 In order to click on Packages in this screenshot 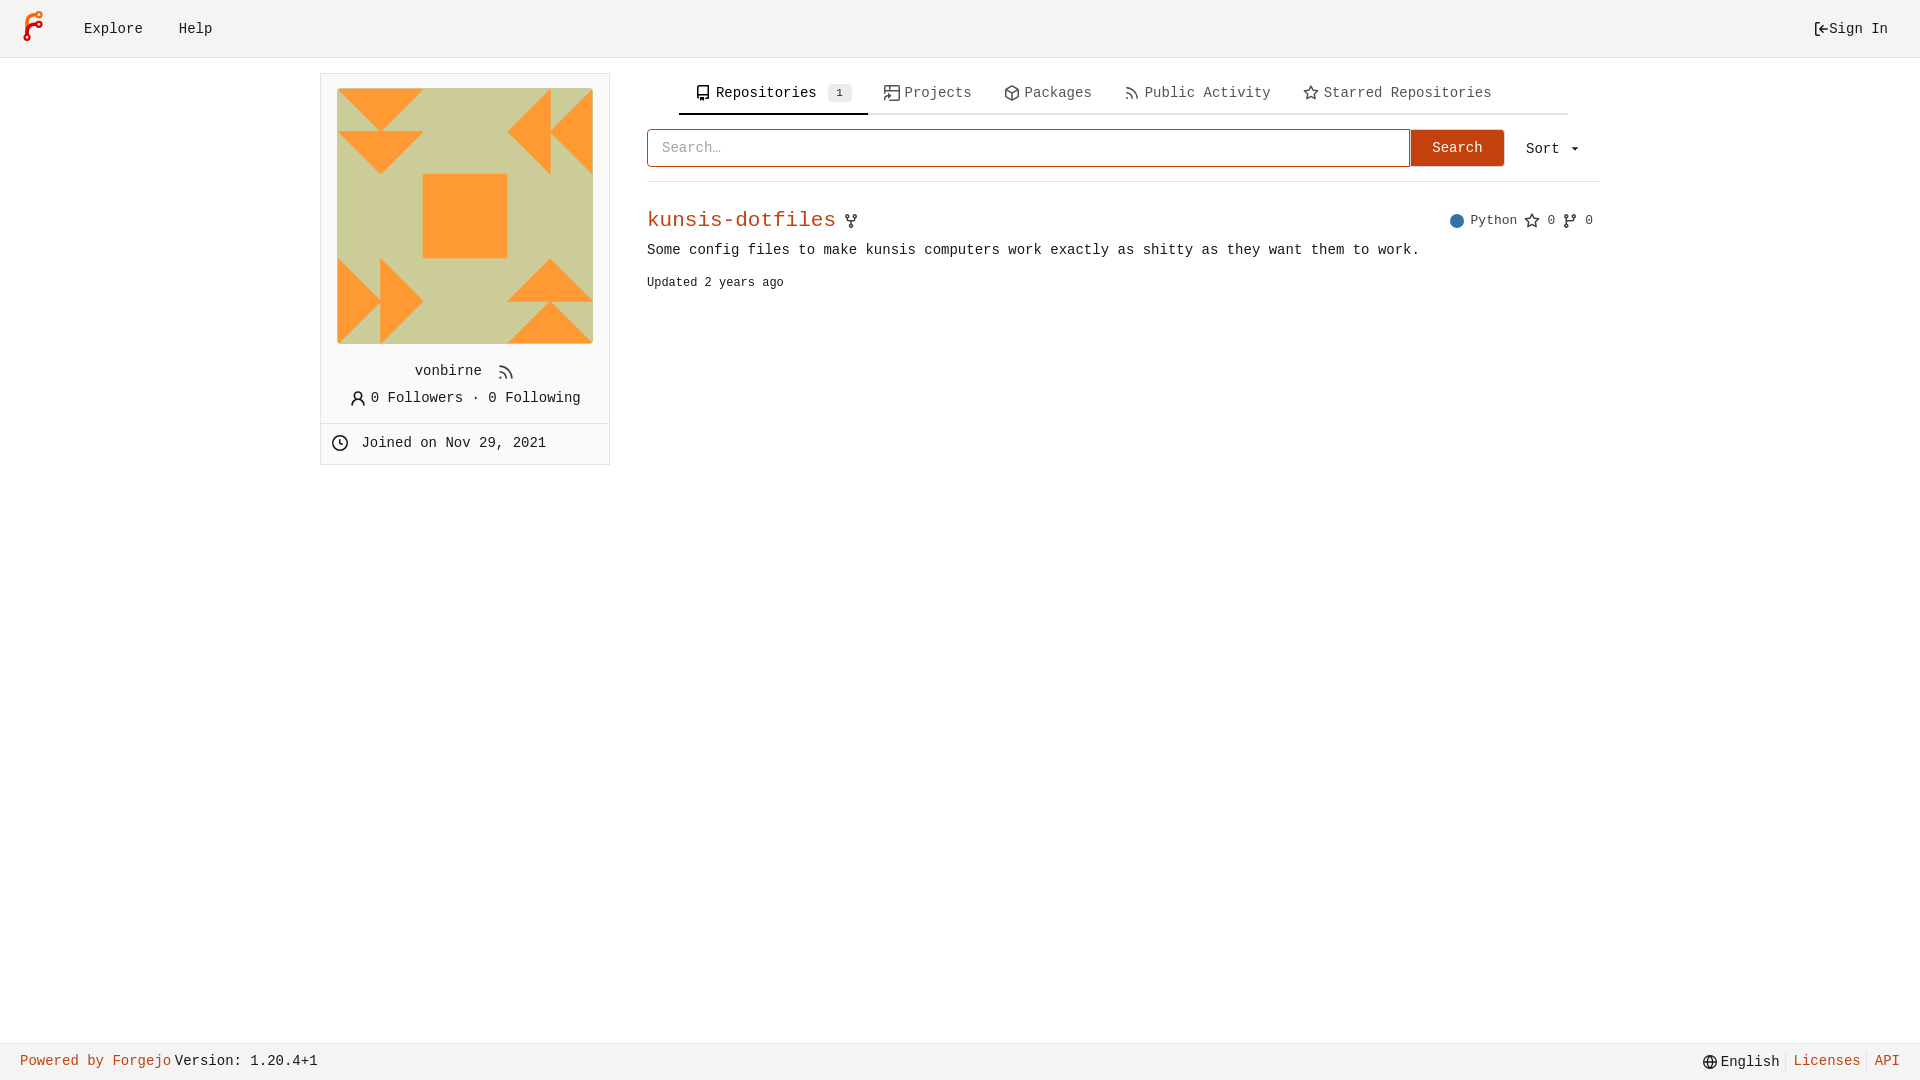, I will do `click(1048, 94)`.